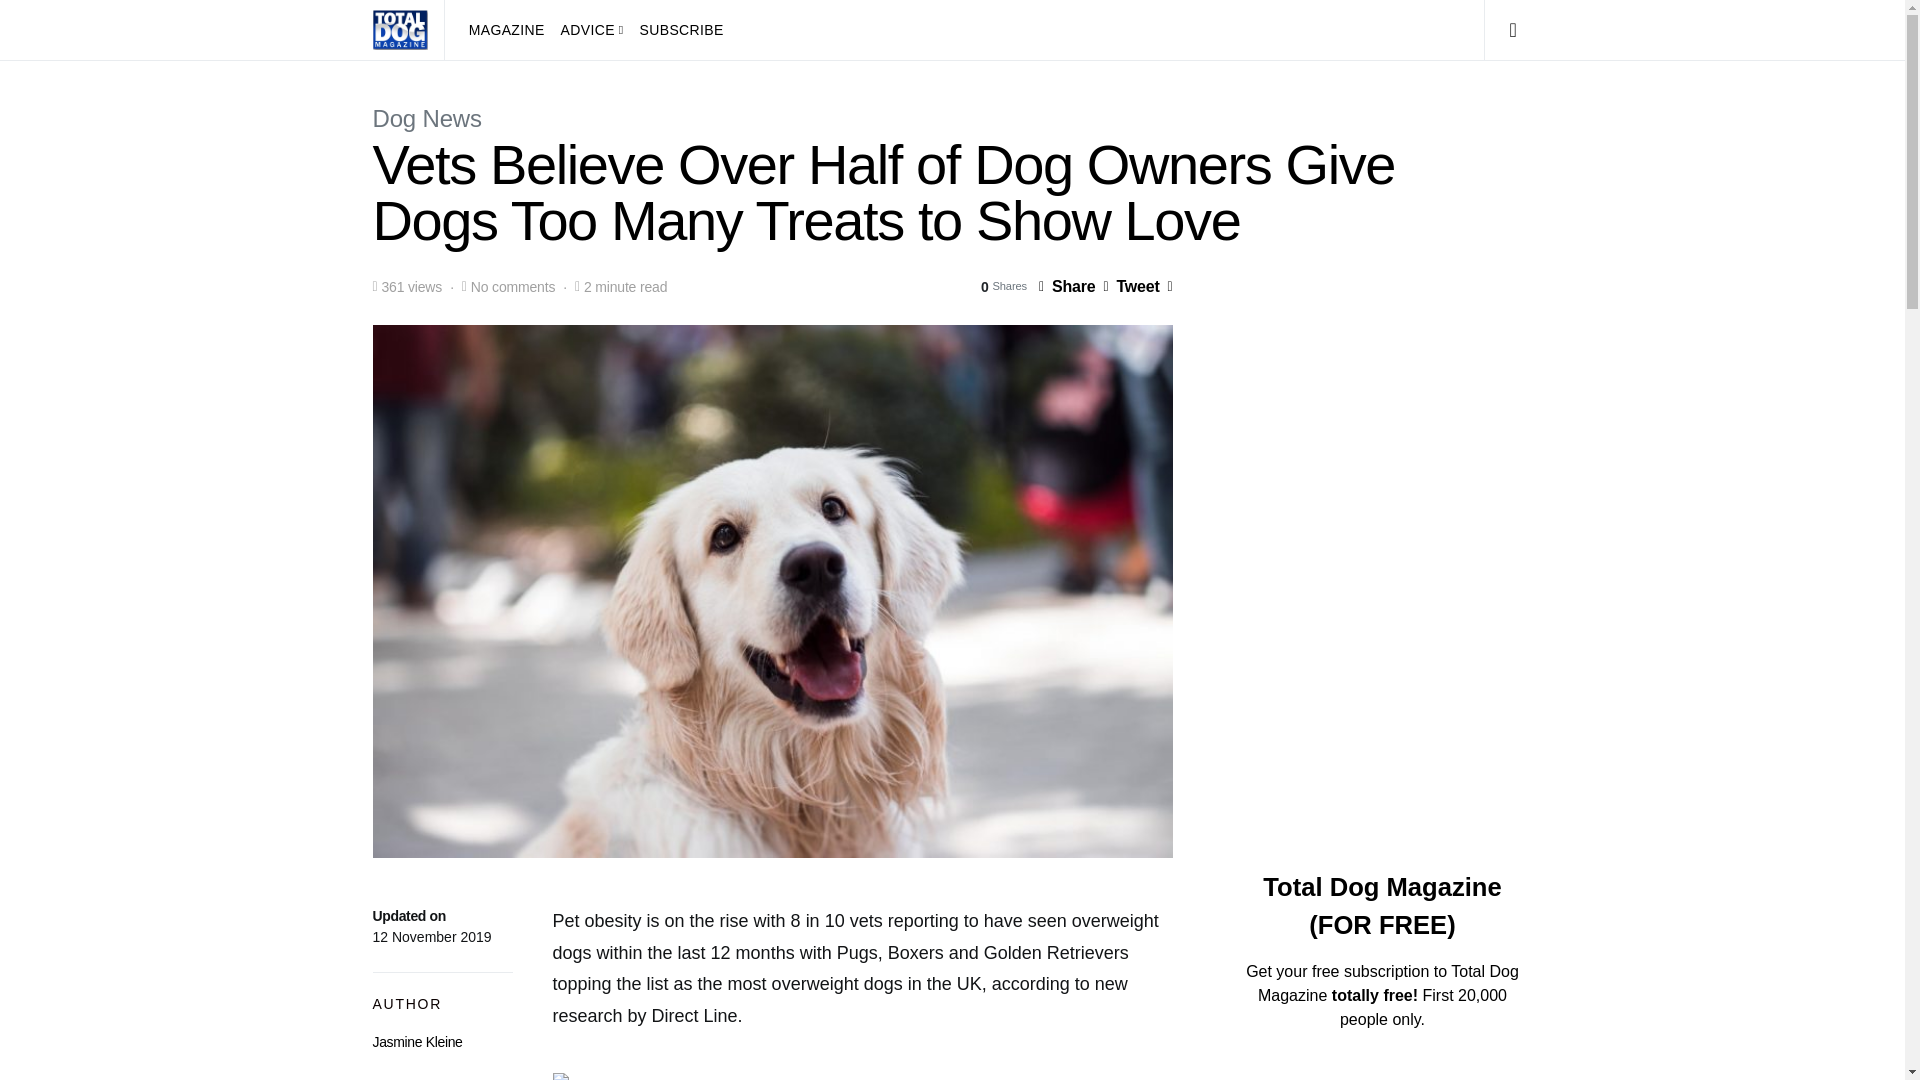 This screenshot has height=1080, width=1920. I want to click on Tweet, so click(1130, 286).